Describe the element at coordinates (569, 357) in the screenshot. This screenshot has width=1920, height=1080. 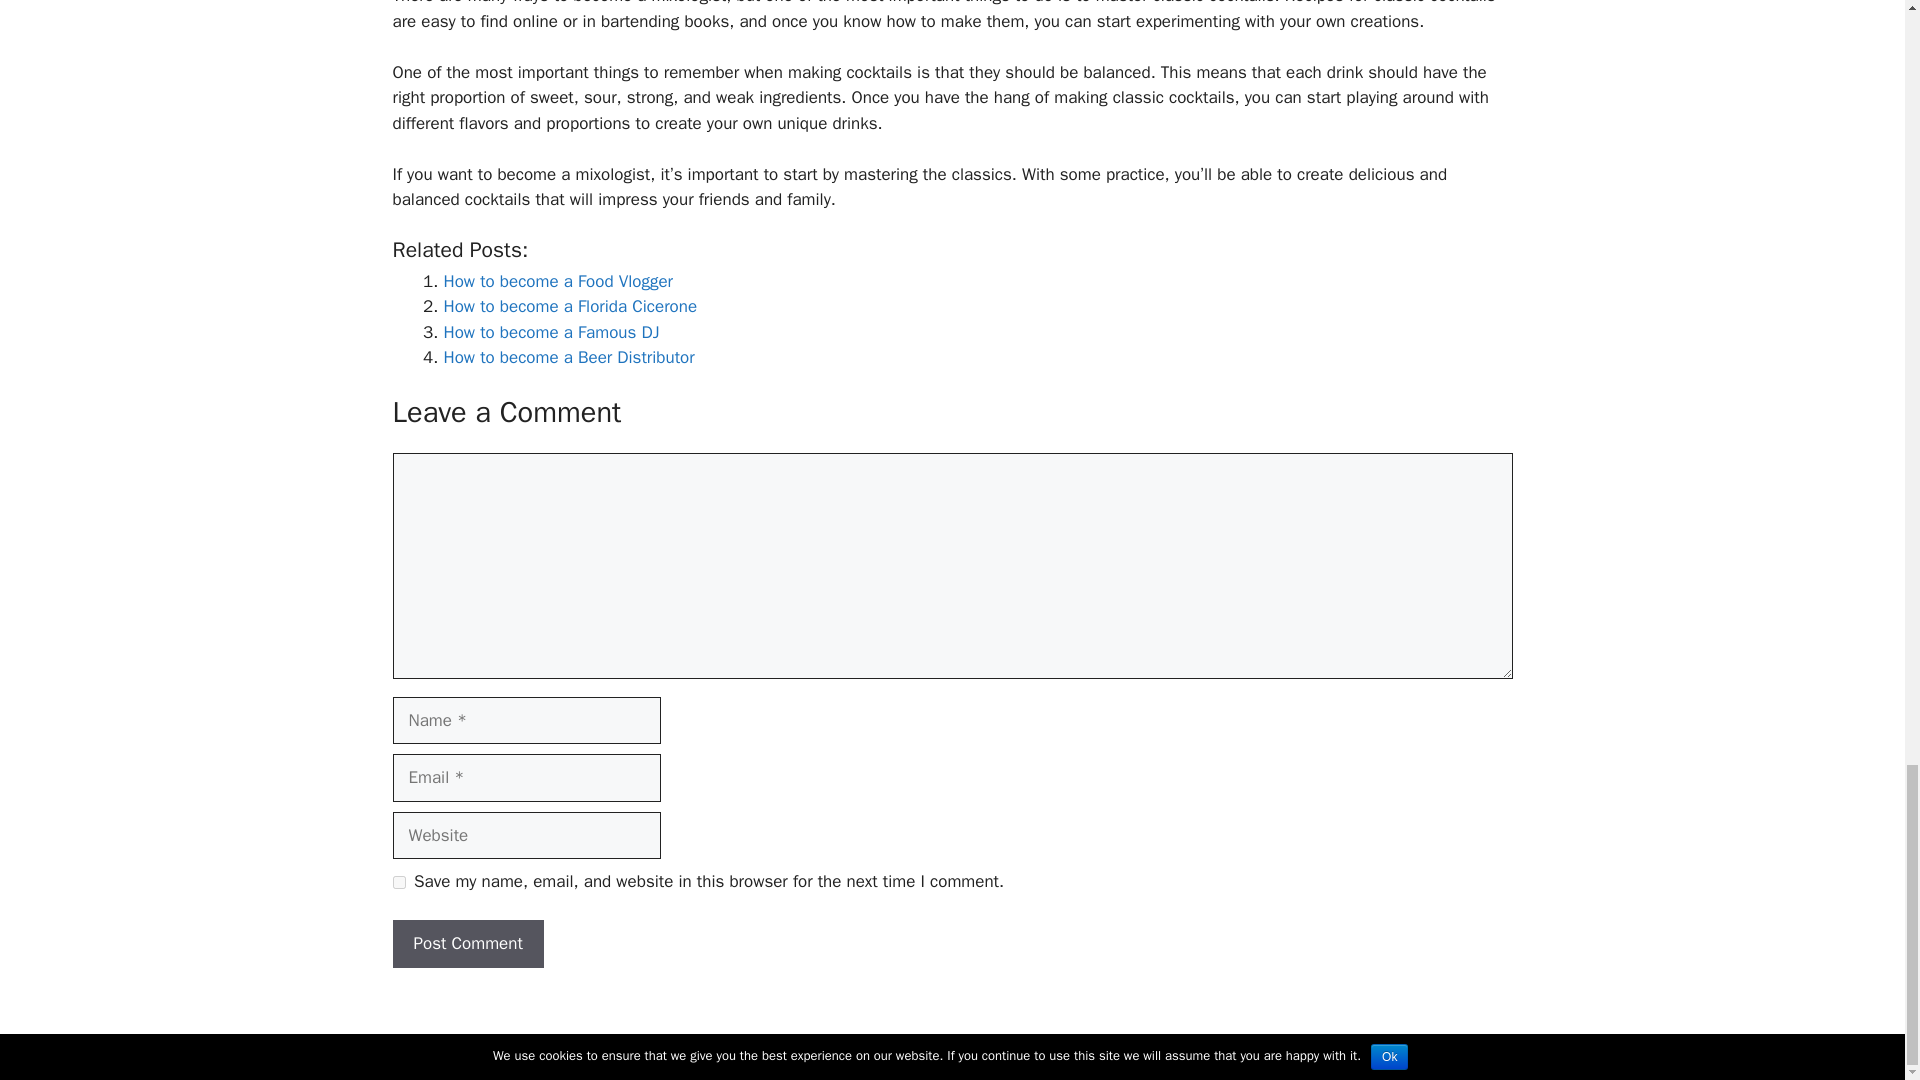
I see `How to become a Beer Distributor` at that location.